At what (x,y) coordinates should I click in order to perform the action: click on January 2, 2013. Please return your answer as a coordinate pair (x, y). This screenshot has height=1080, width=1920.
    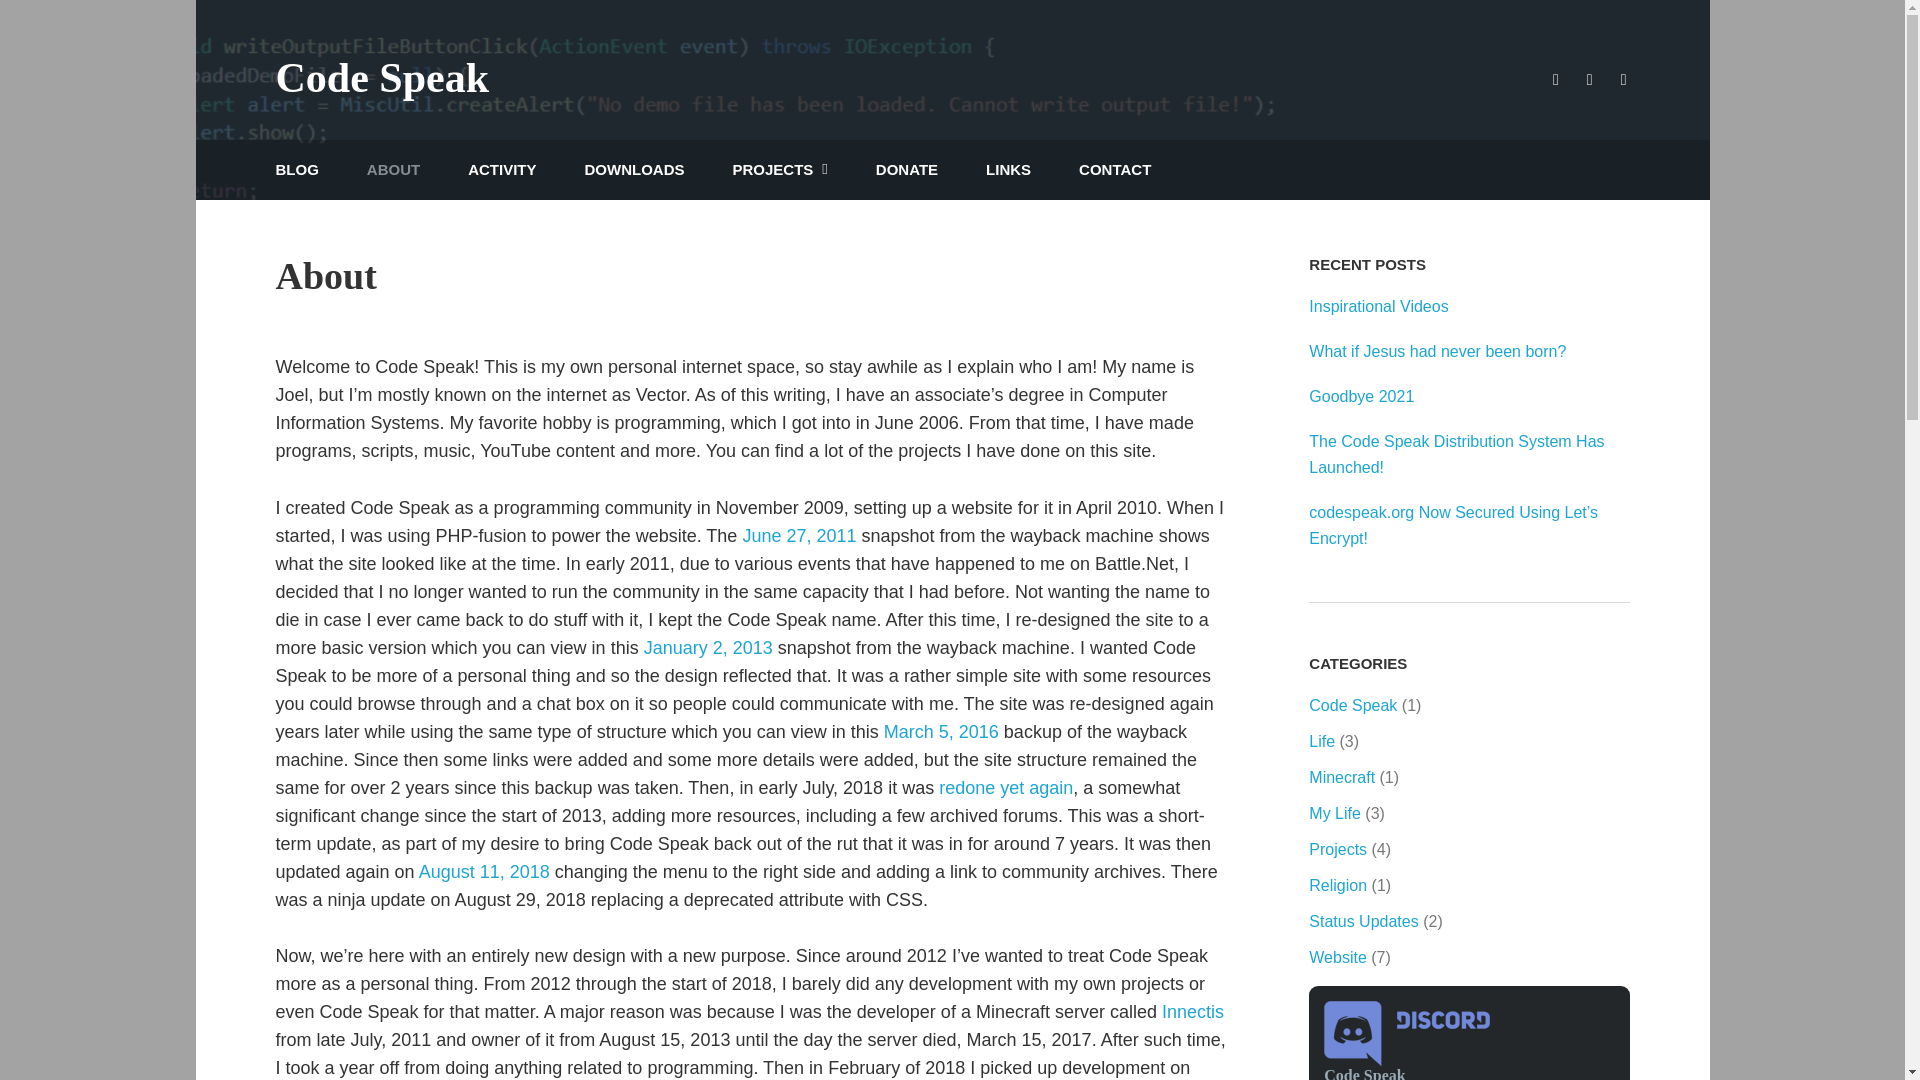
    Looking at the image, I should click on (708, 648).